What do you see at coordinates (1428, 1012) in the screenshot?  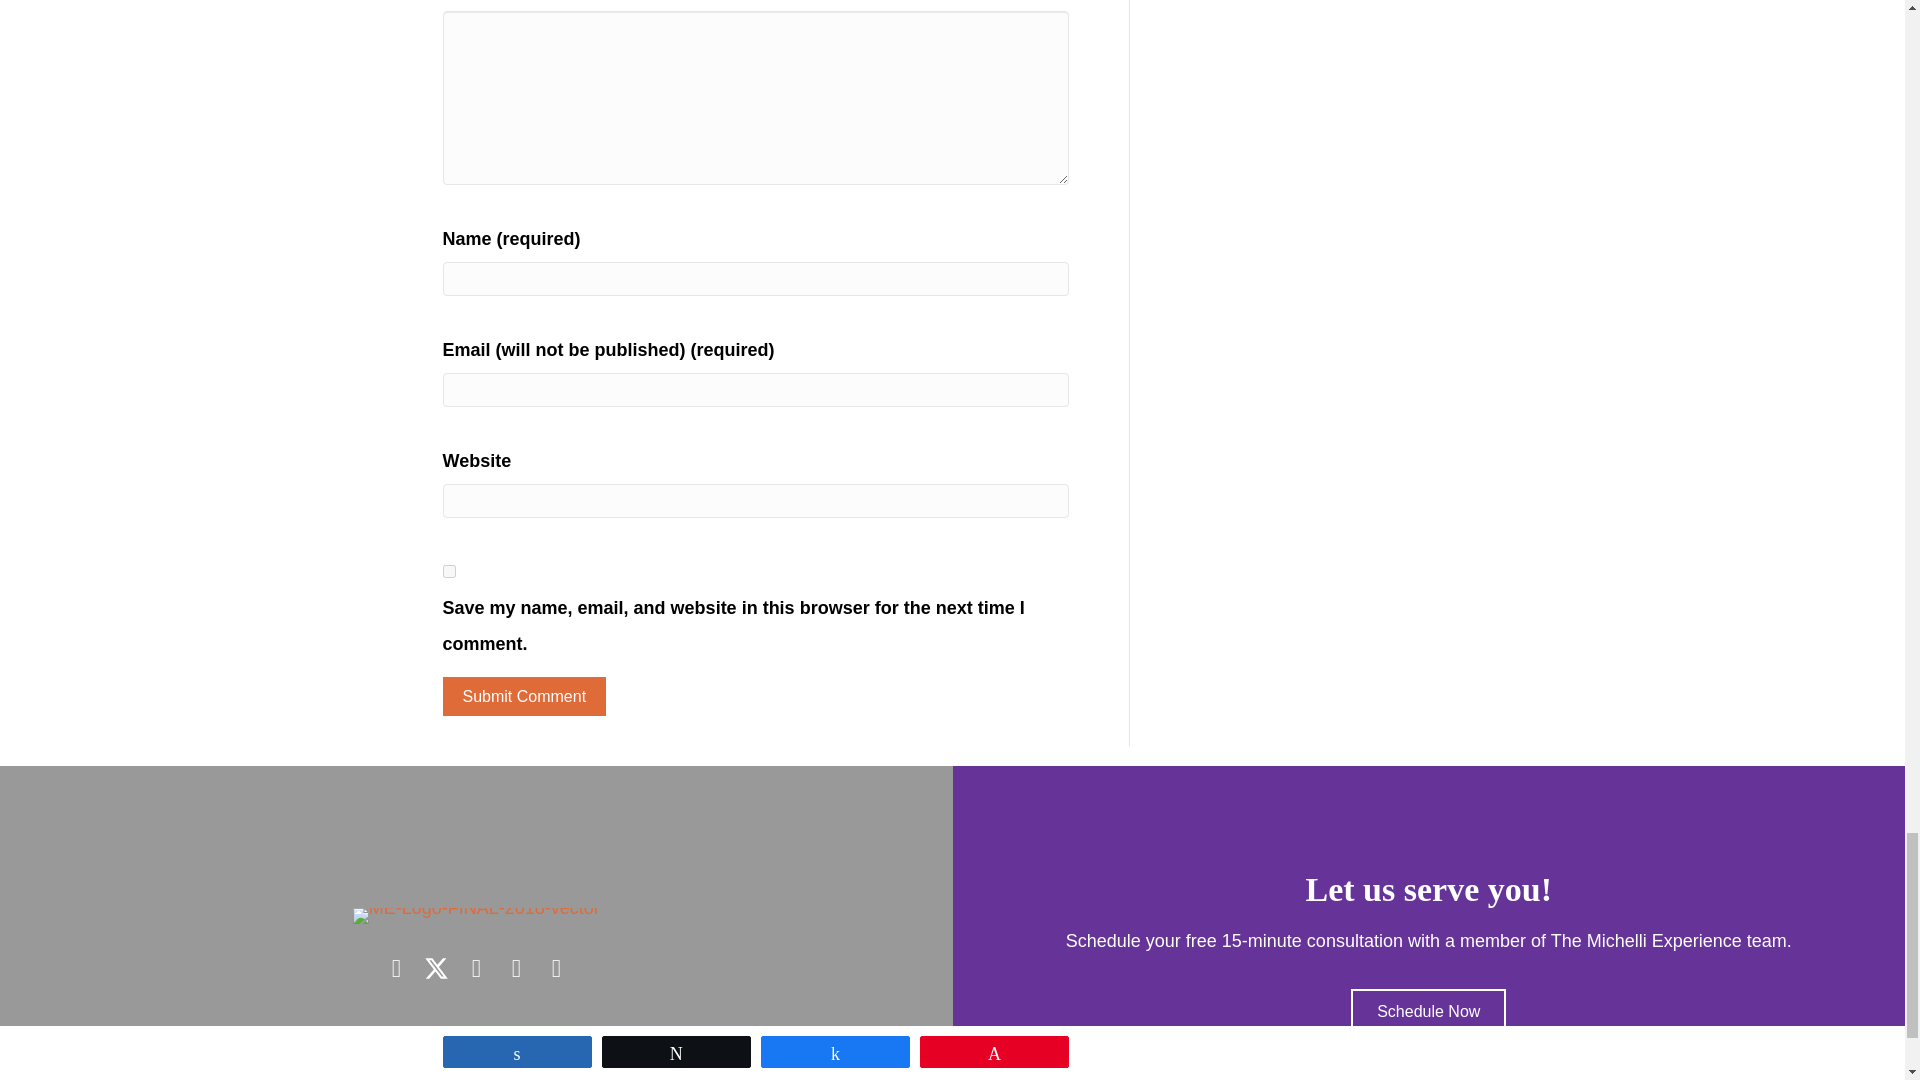 I see `Click Here` at bounding box center [1428, 1012].